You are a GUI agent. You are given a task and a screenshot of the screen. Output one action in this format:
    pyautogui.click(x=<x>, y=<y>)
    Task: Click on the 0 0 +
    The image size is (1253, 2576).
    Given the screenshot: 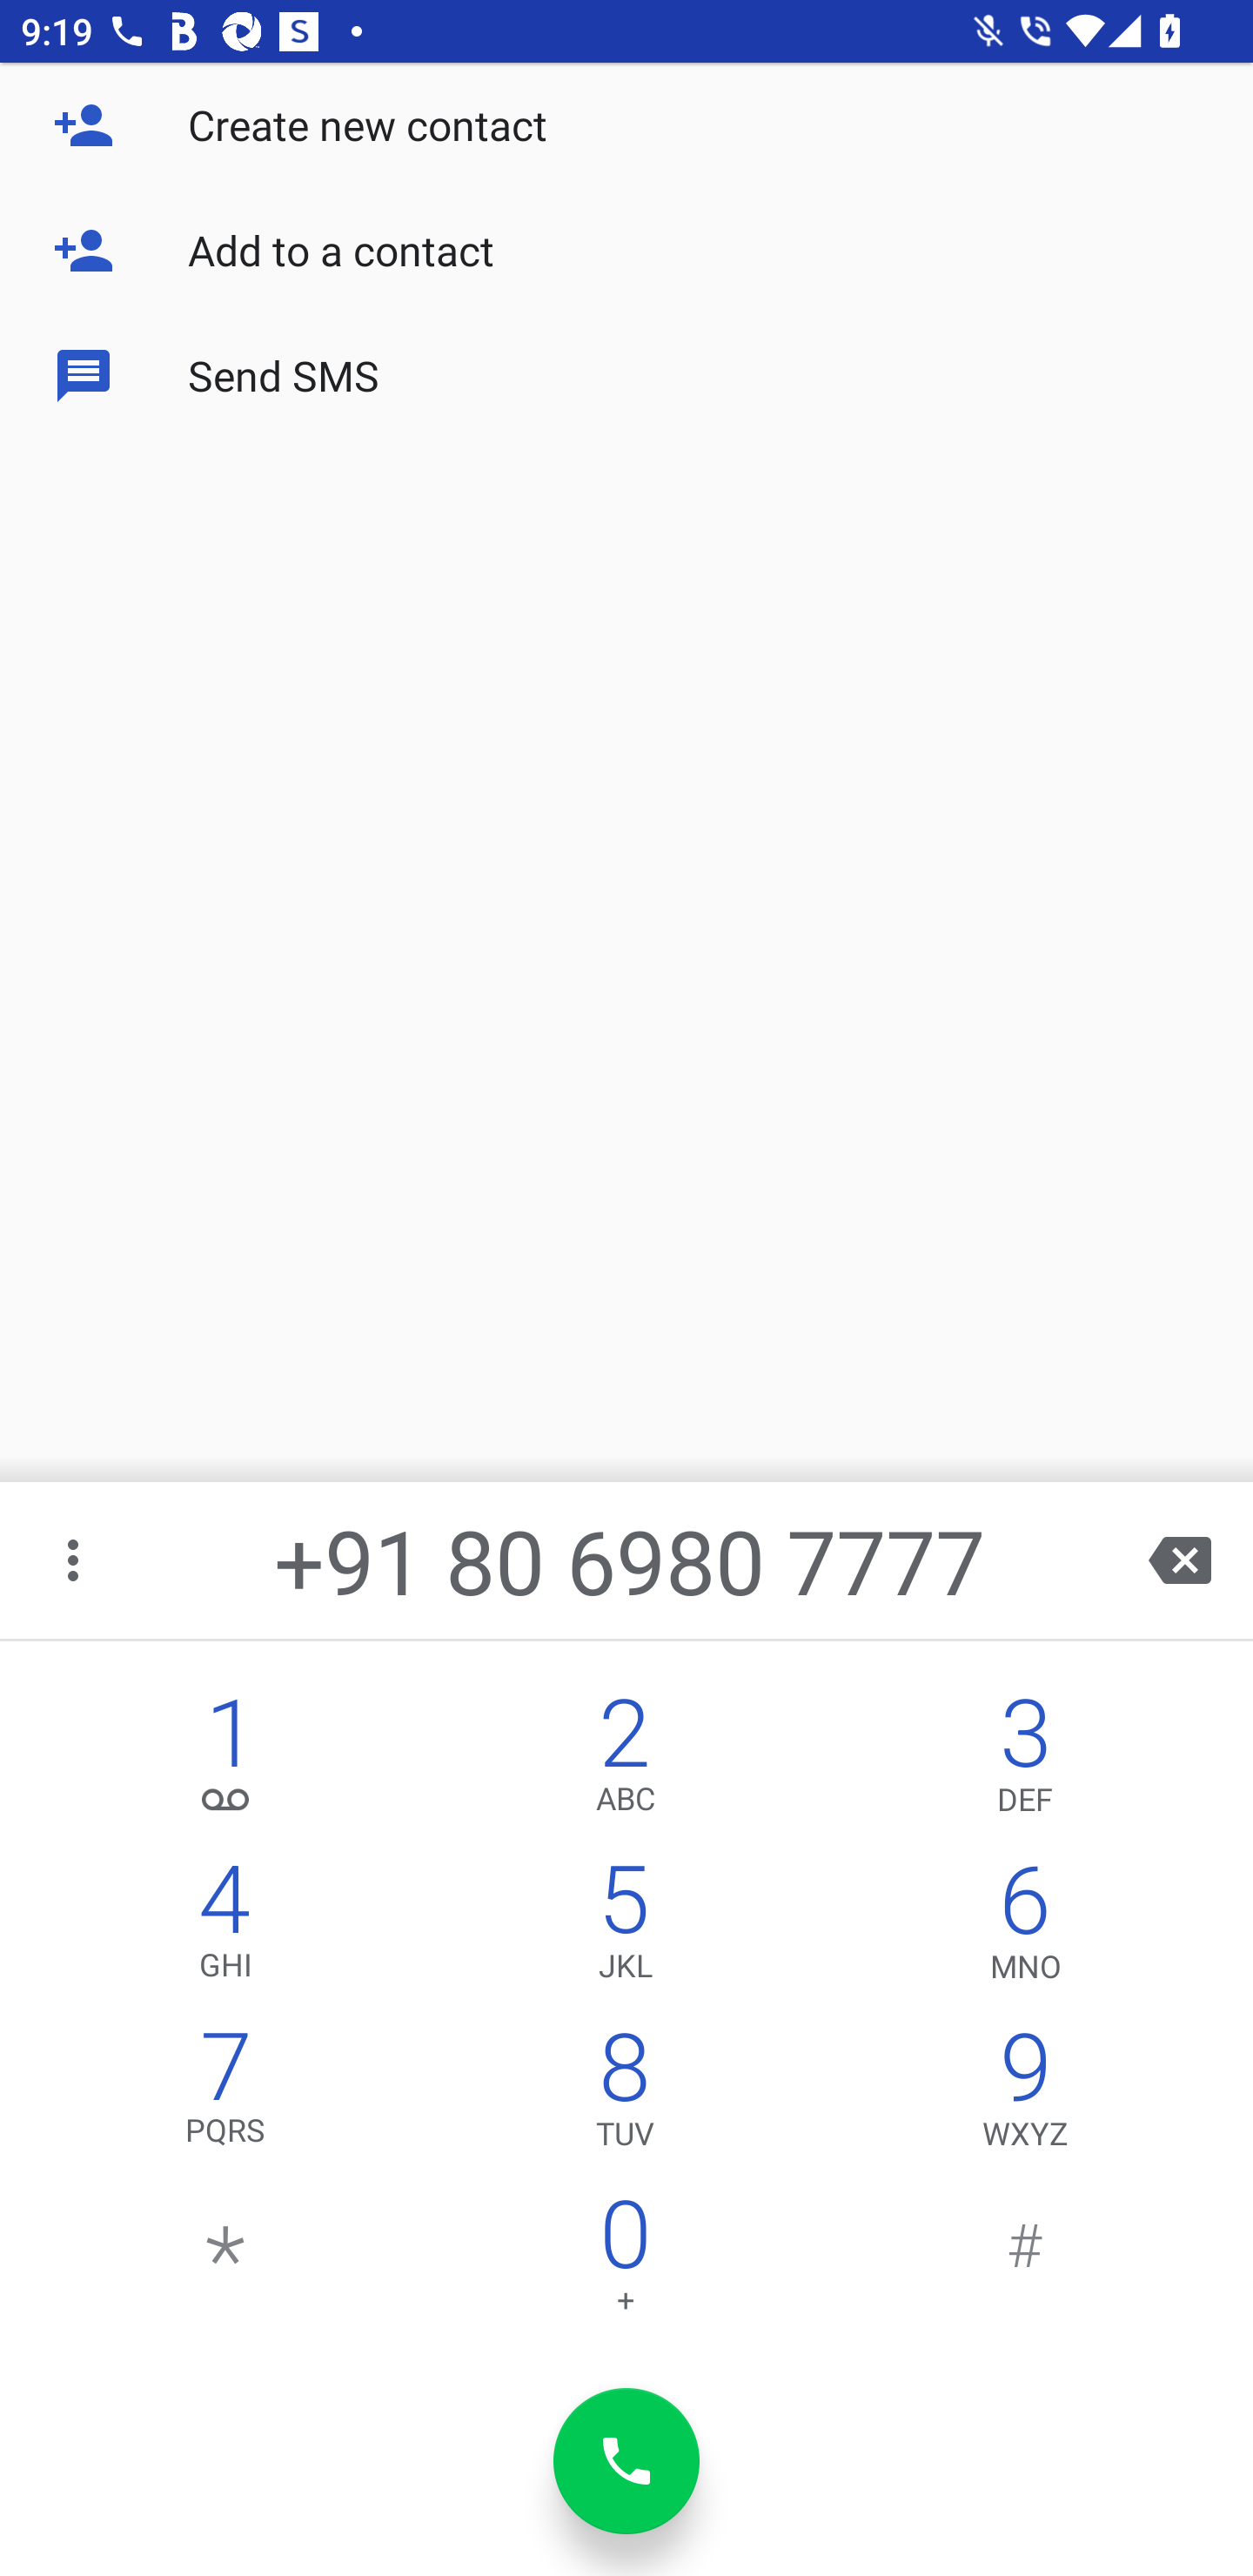 What is the action you would take?
    pyautogui.click(x=625, y=2263)
    